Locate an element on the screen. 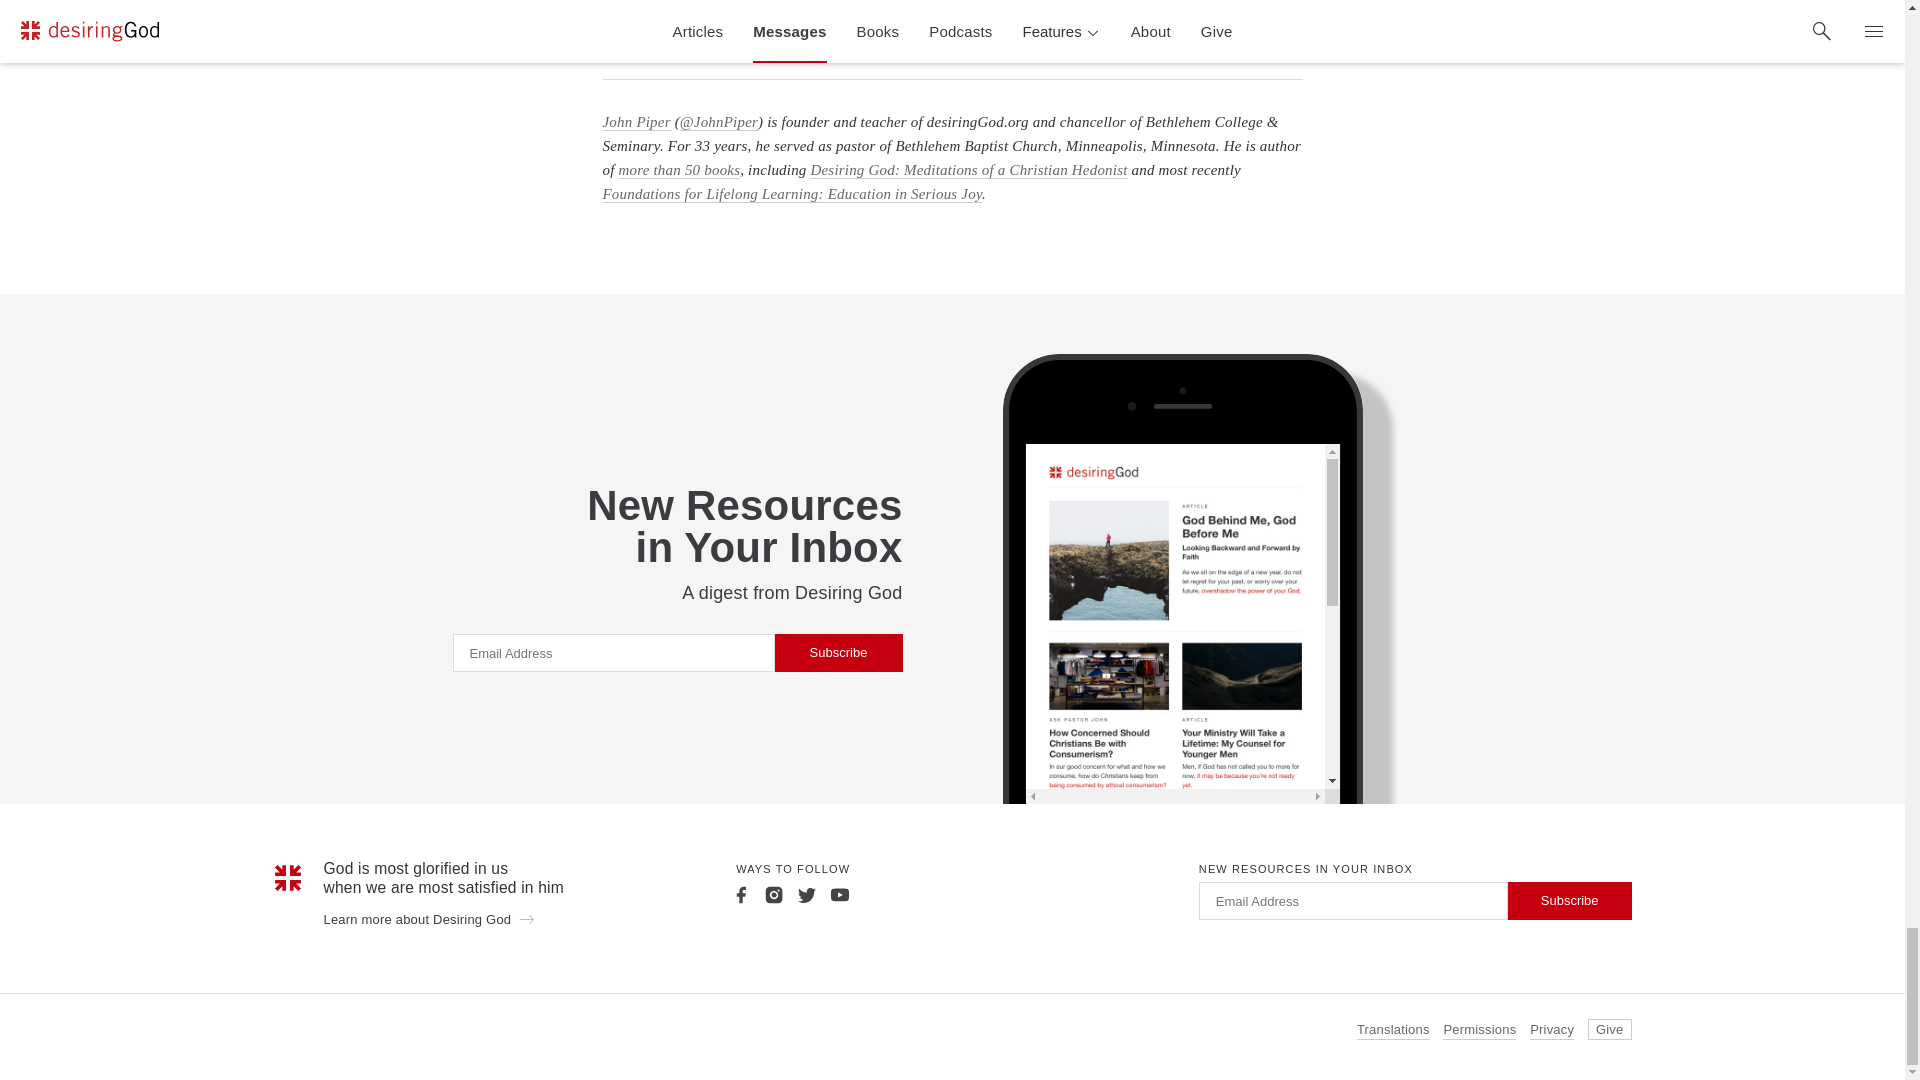  Twitter is located at coordinates (806, 894).